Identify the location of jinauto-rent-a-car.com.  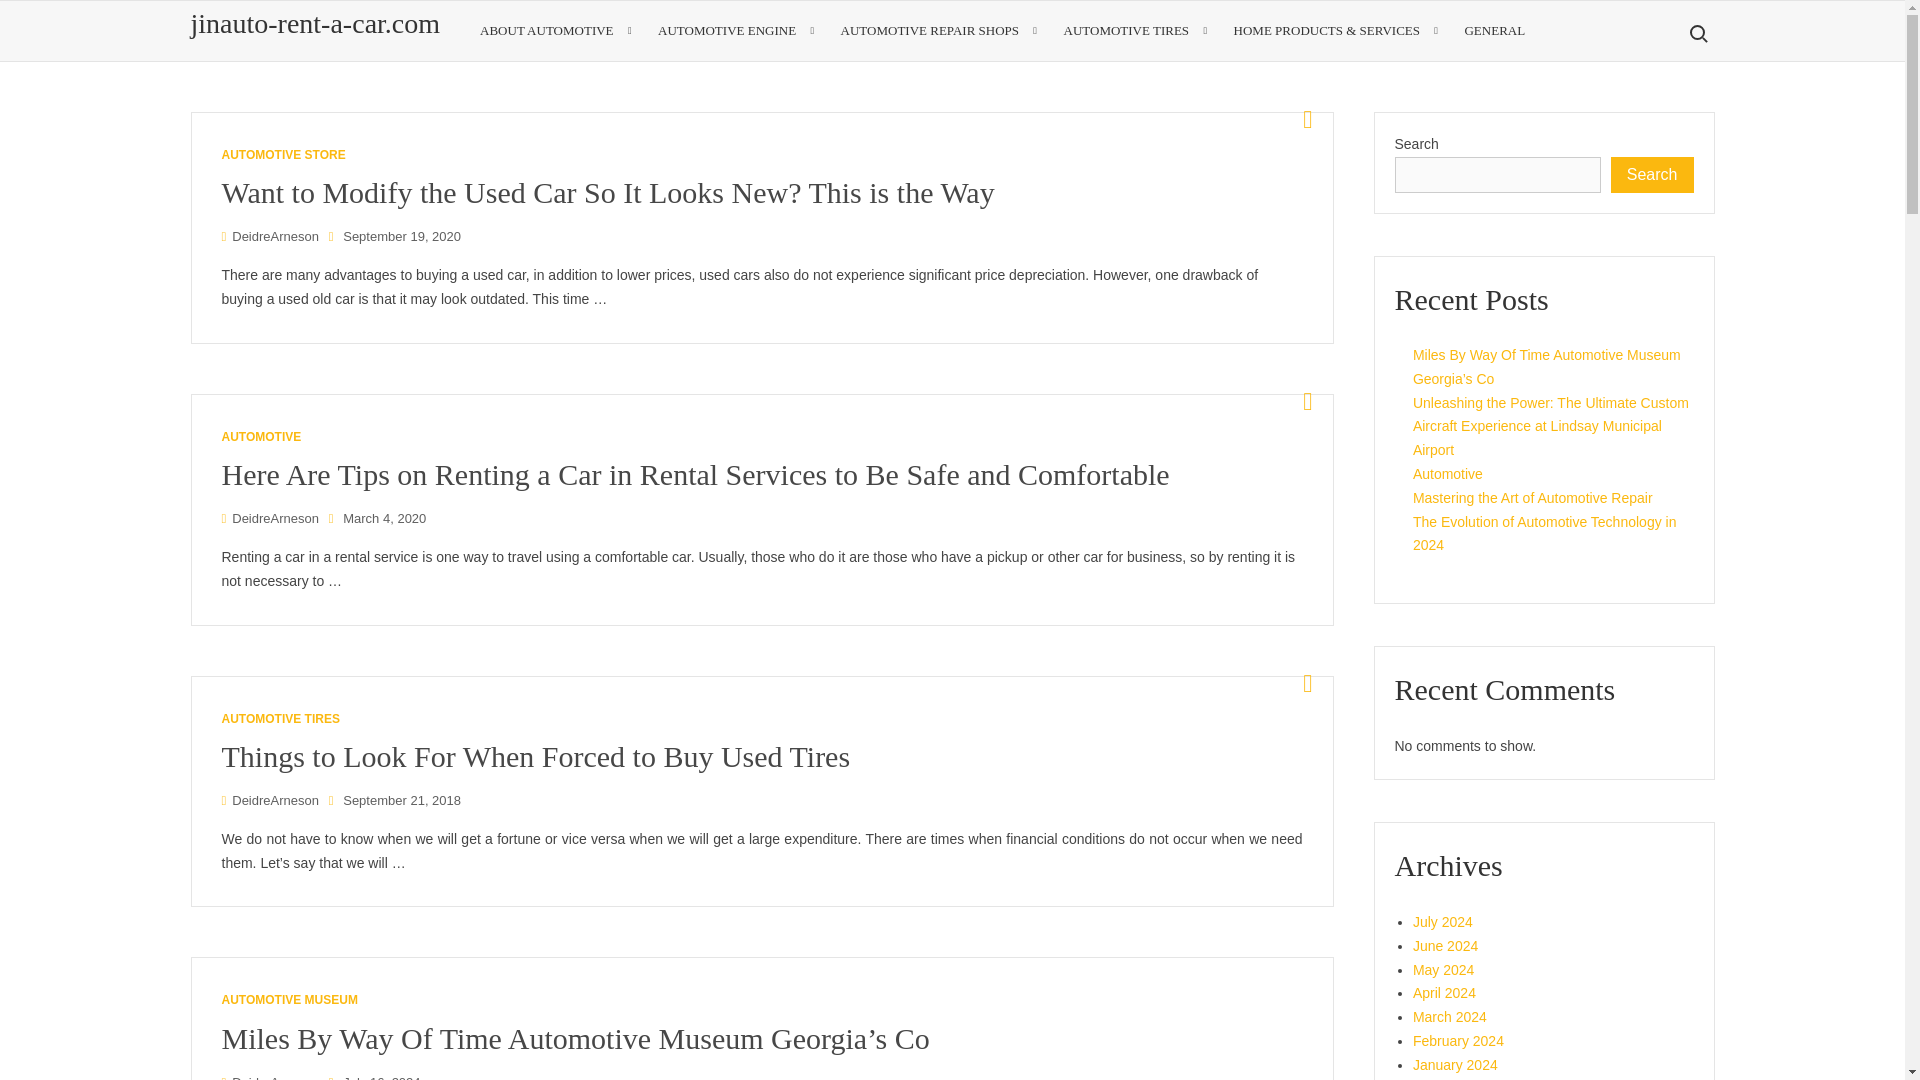
(314, 22).